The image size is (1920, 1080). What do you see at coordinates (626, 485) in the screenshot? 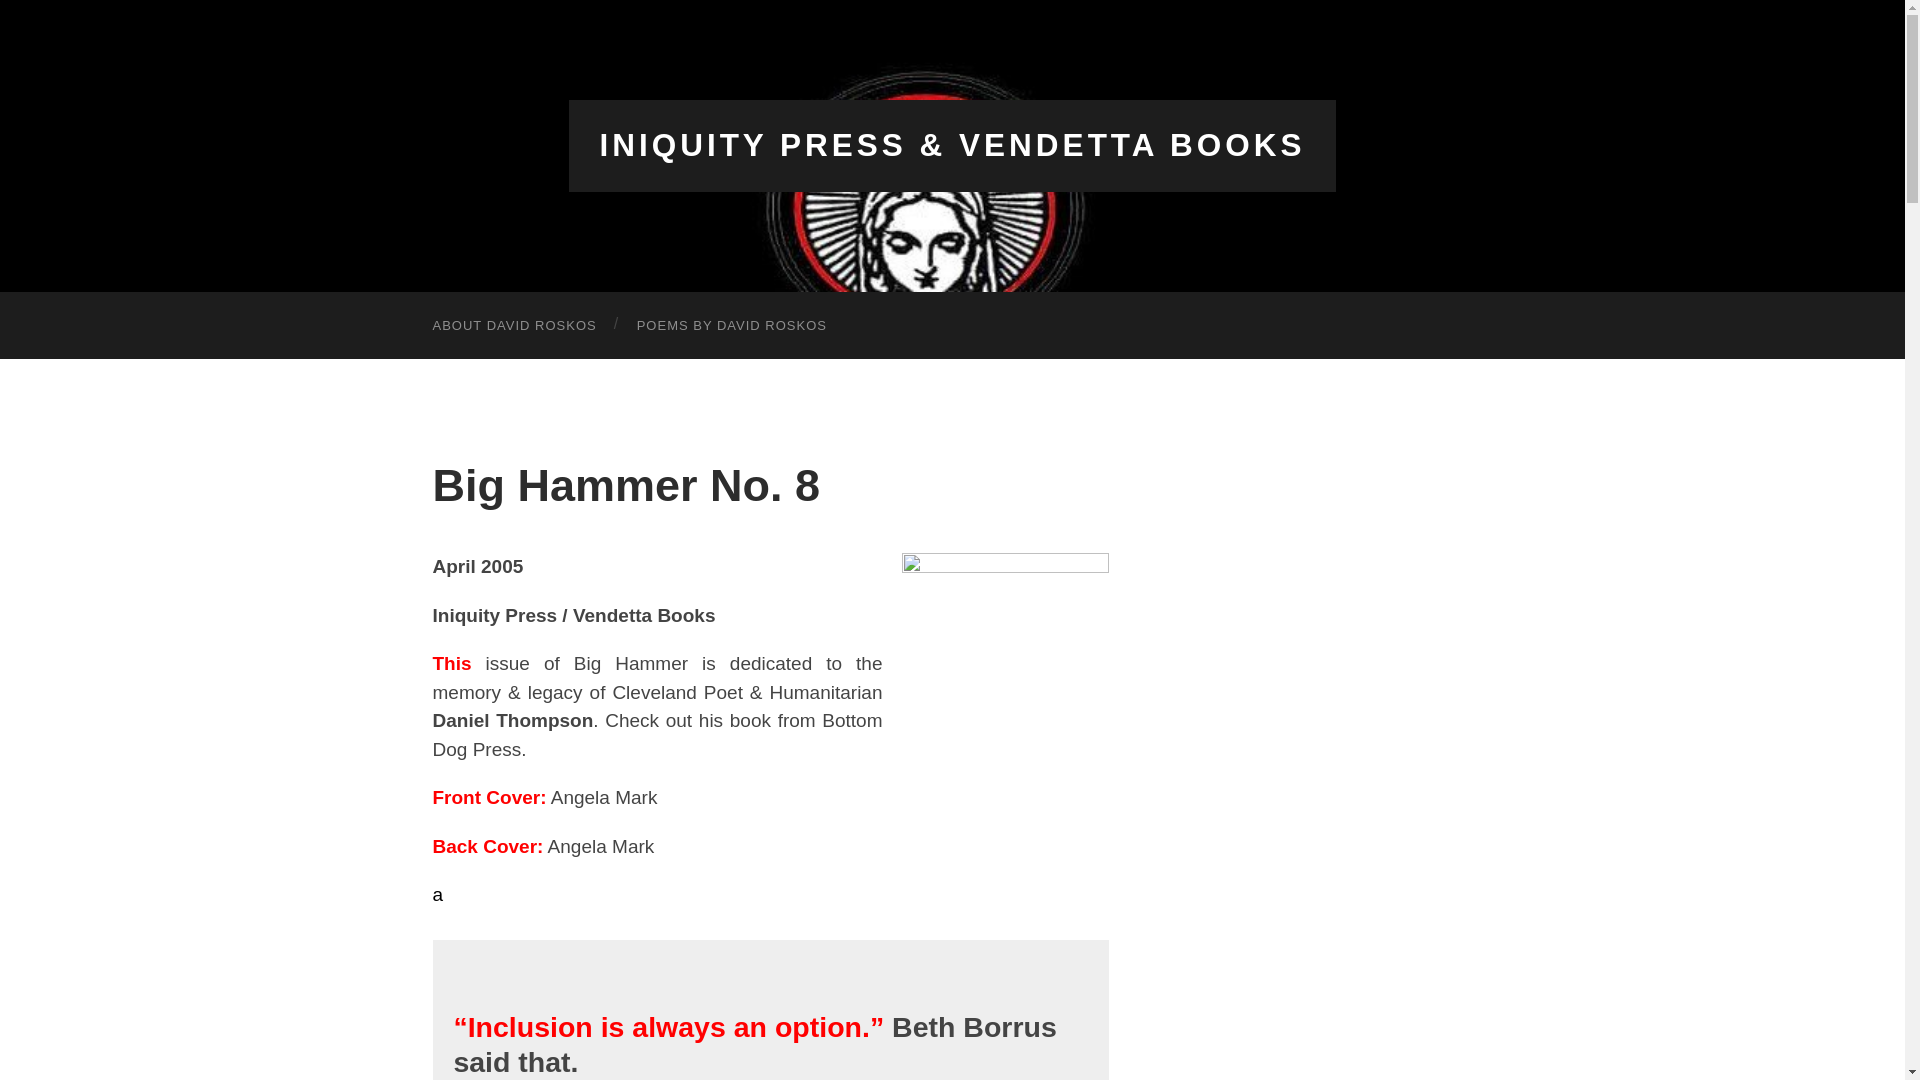
I see `Big Hammer No. 8` at bounding box center [626, 485].